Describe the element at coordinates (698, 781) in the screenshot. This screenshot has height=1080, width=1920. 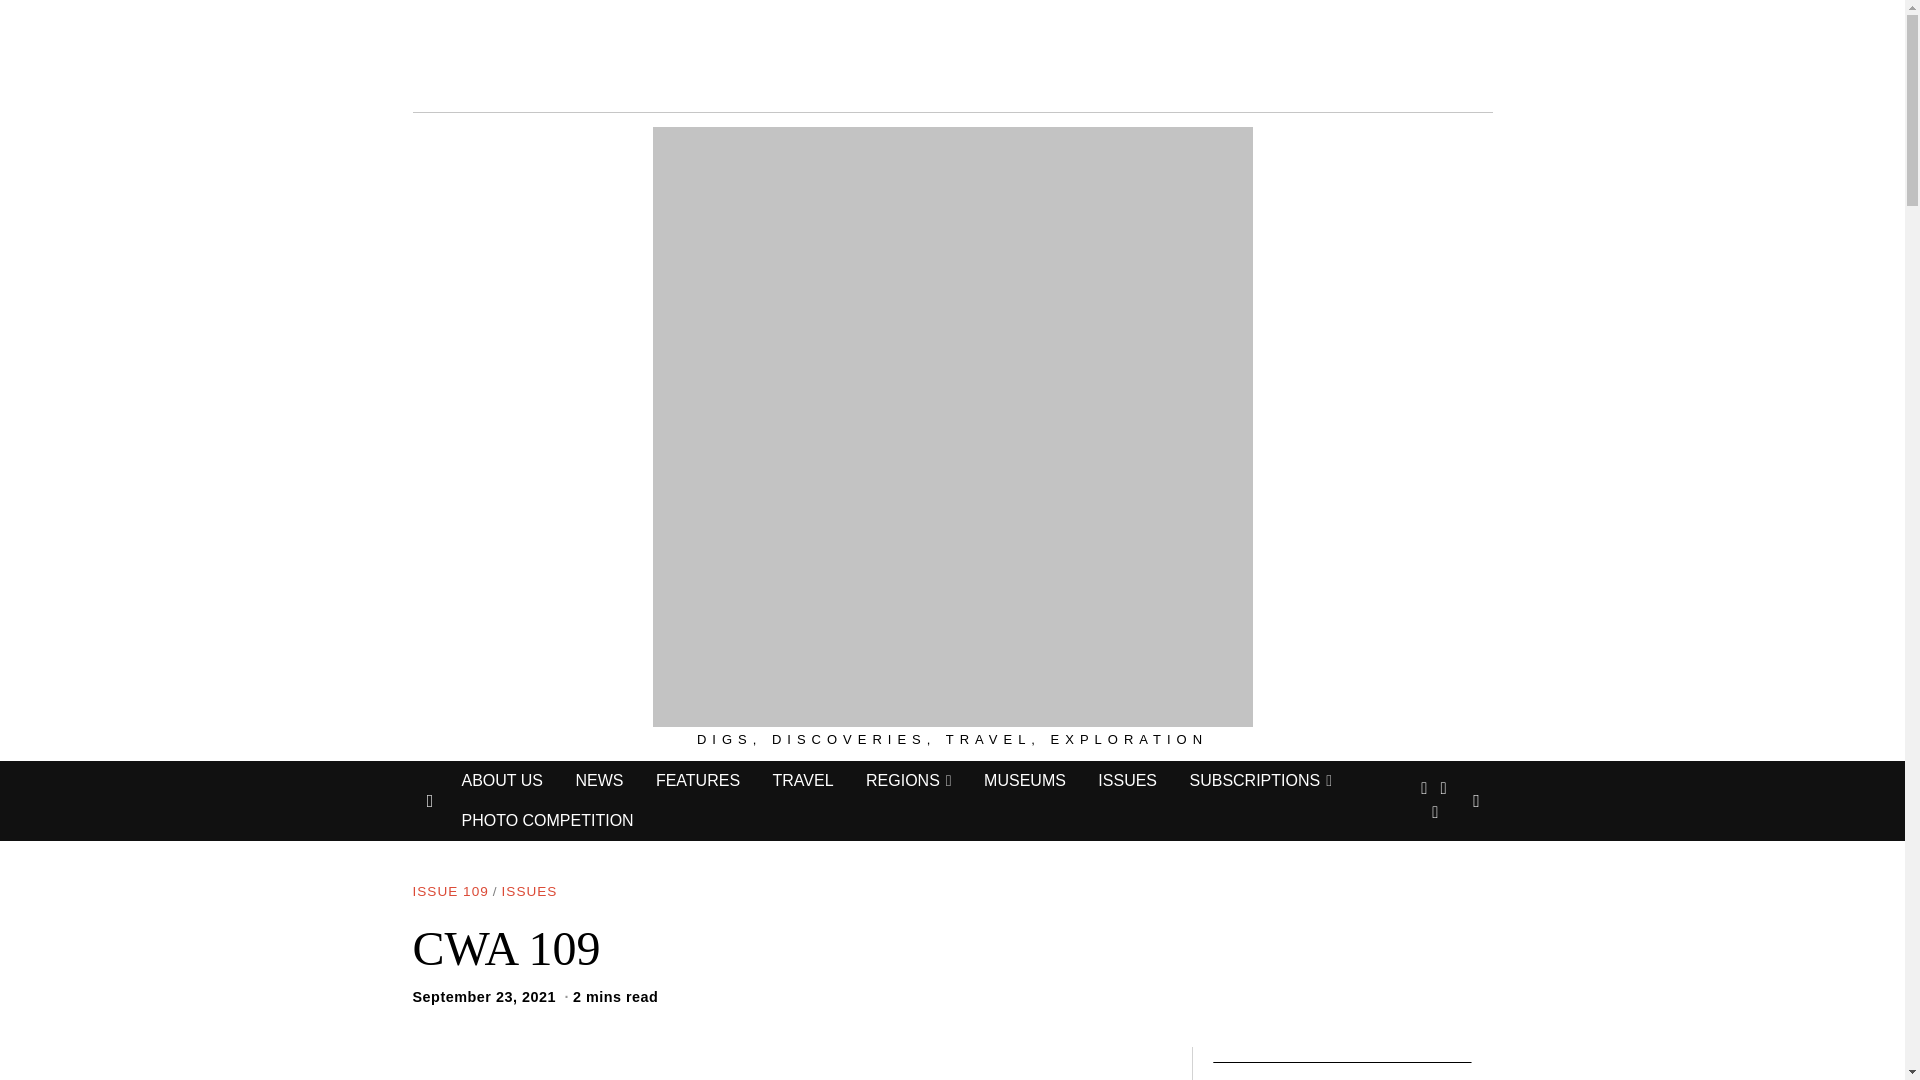
I see `FEATURES` at that location.